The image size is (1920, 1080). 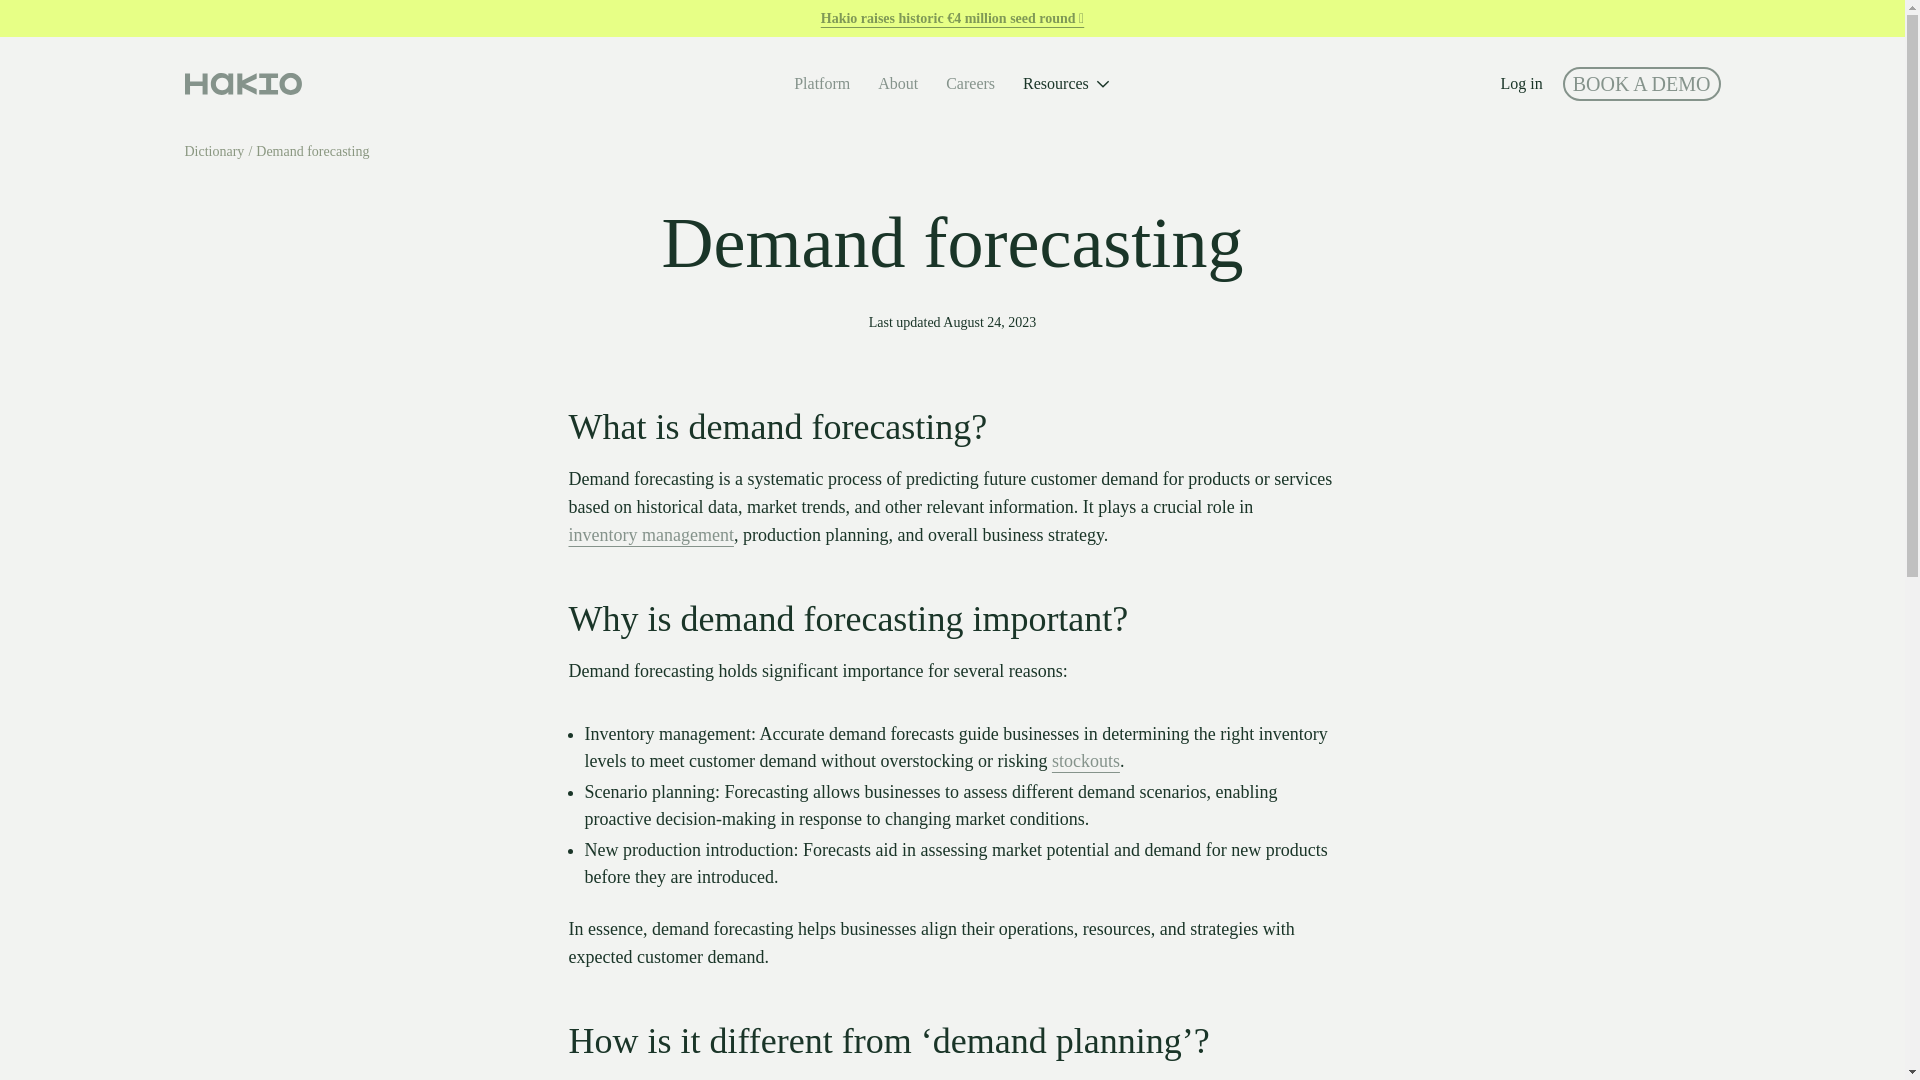 What do you see at coordinates (214, 150) in the screenshot?
I see `Dictionary` at bounding box center [214, 150].